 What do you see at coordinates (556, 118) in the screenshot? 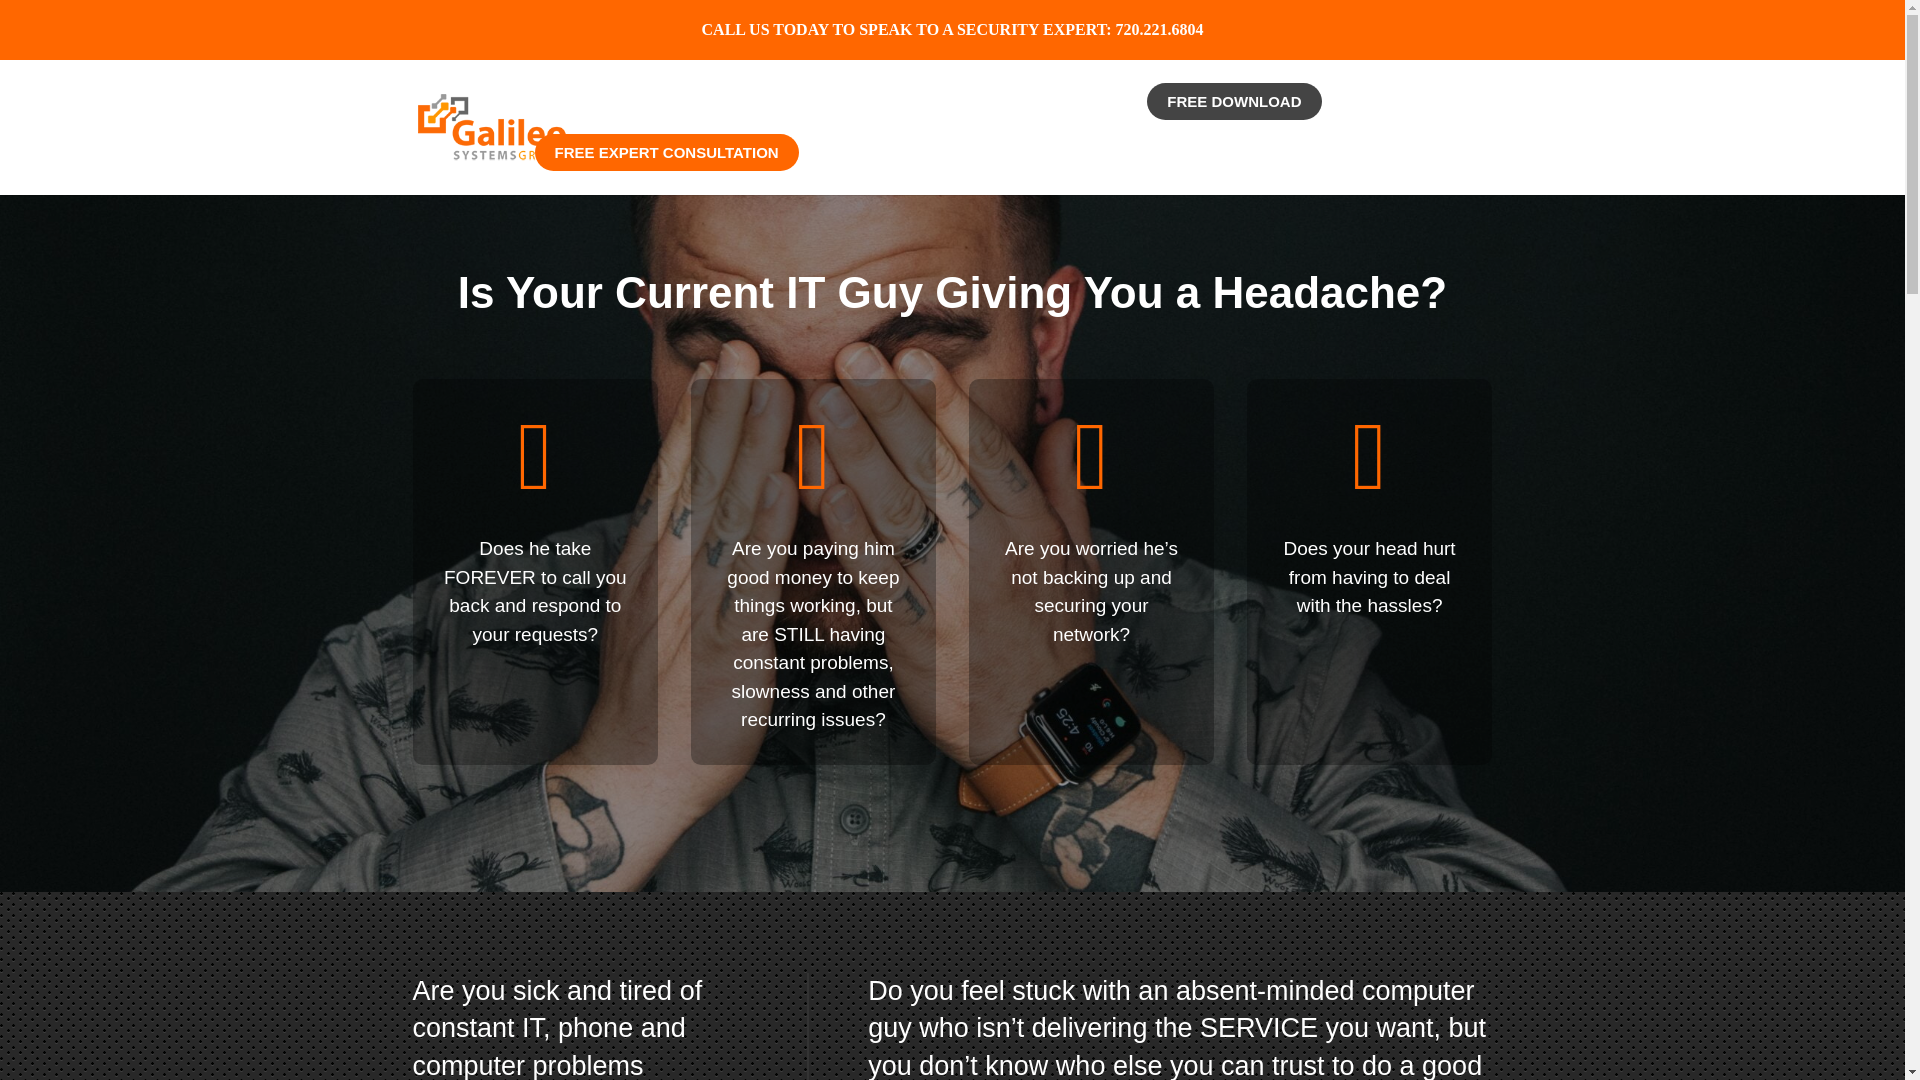
I see `HOME` at bounding box center [556, 118].